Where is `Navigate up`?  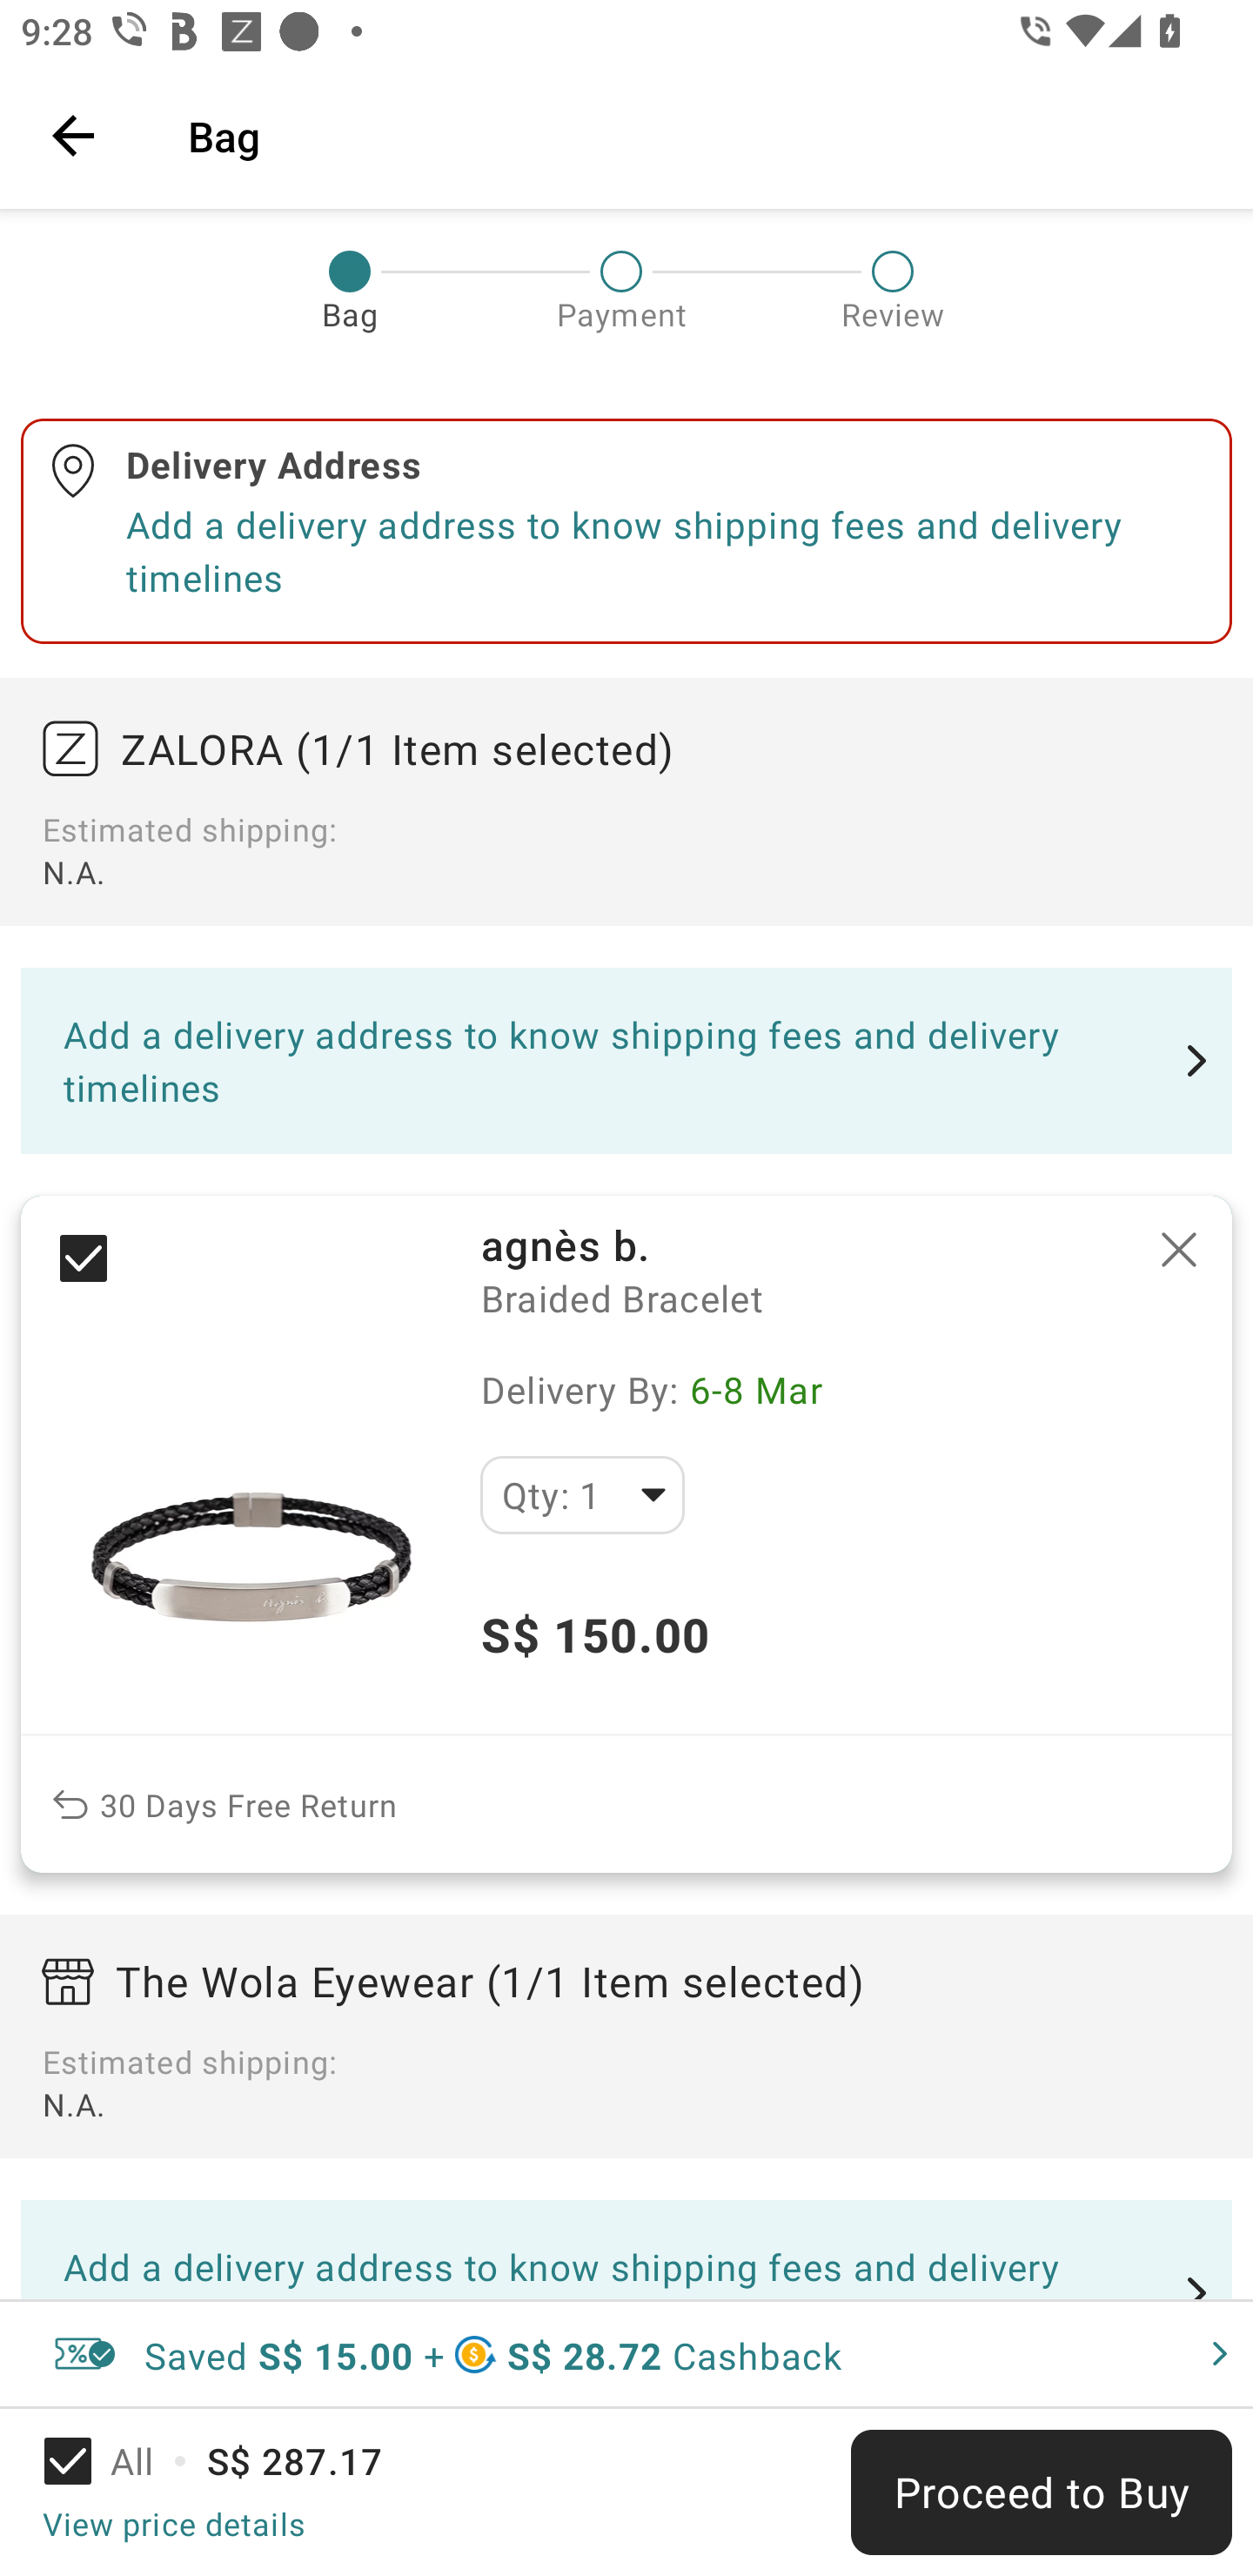
Navigate up is located at coordinates (73, 135).